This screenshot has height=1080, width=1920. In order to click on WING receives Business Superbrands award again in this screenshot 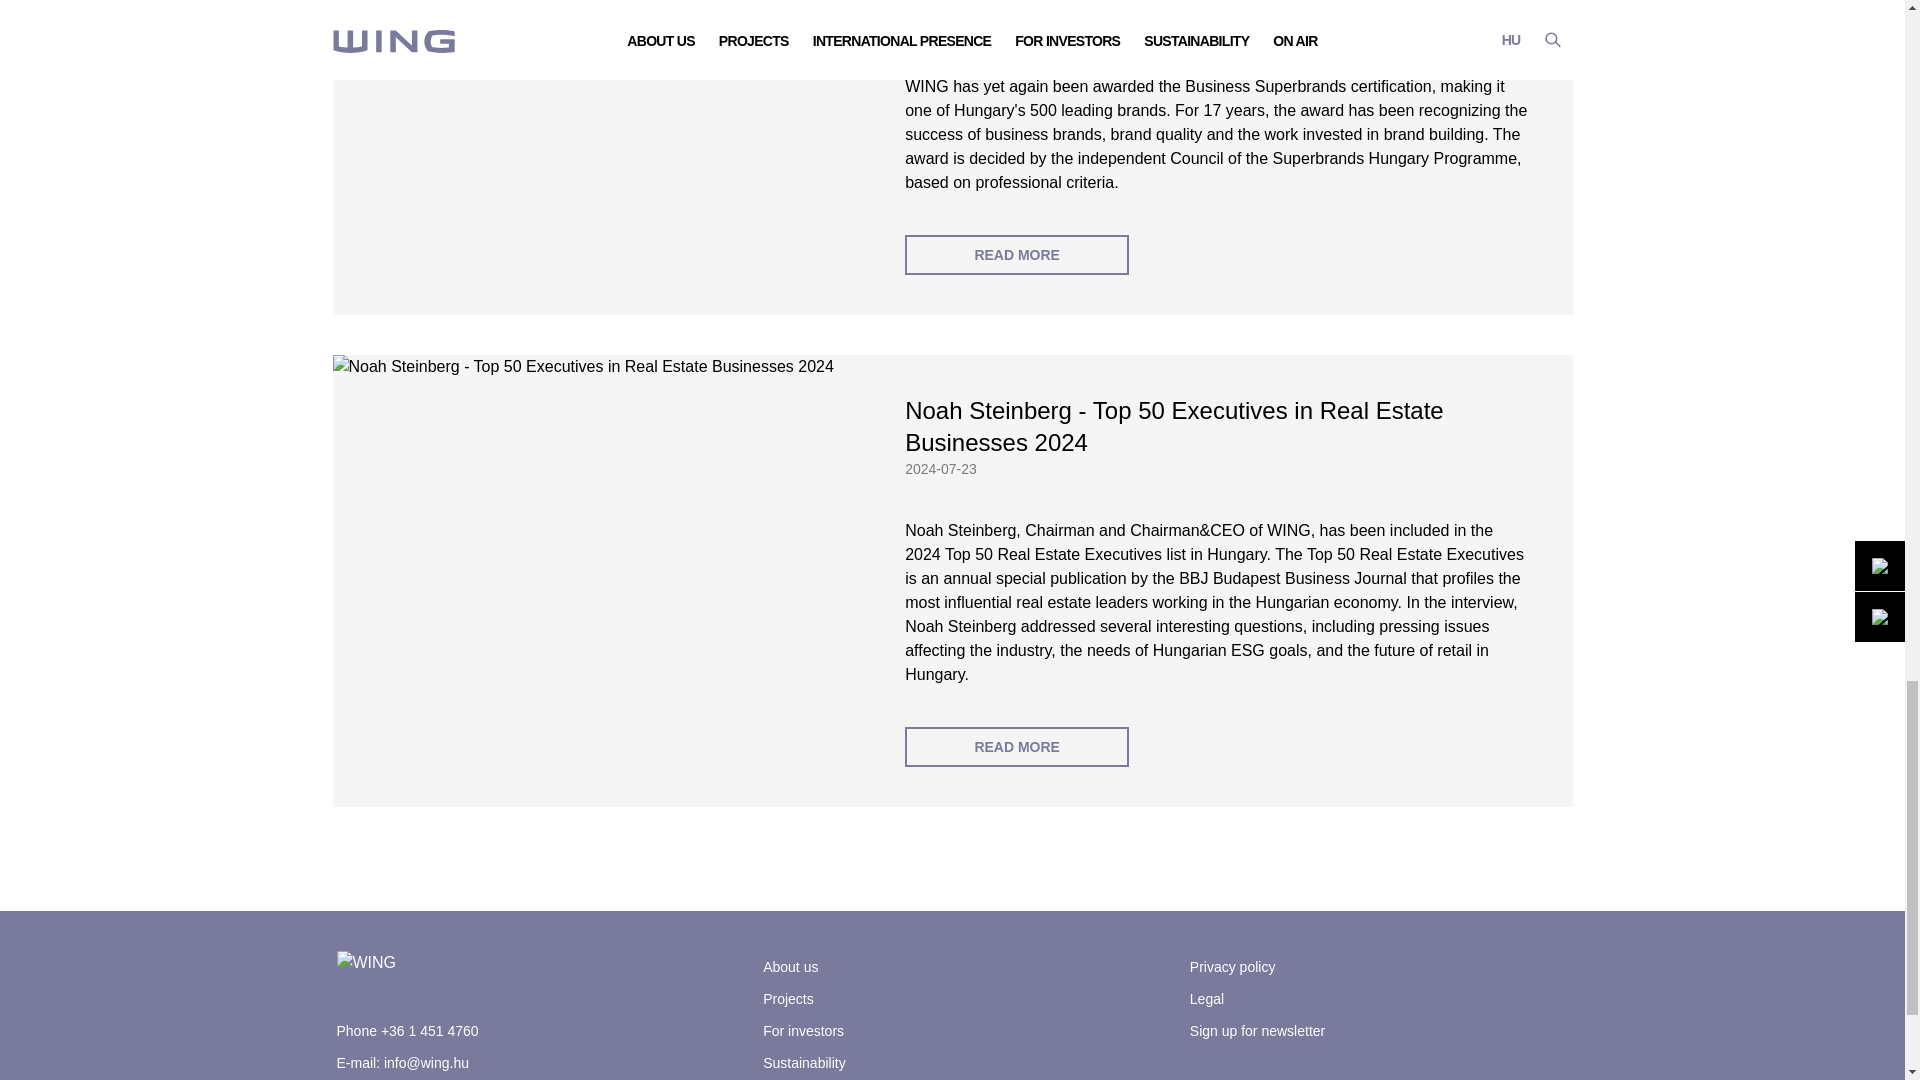, I will do `click(1218, 8)`.